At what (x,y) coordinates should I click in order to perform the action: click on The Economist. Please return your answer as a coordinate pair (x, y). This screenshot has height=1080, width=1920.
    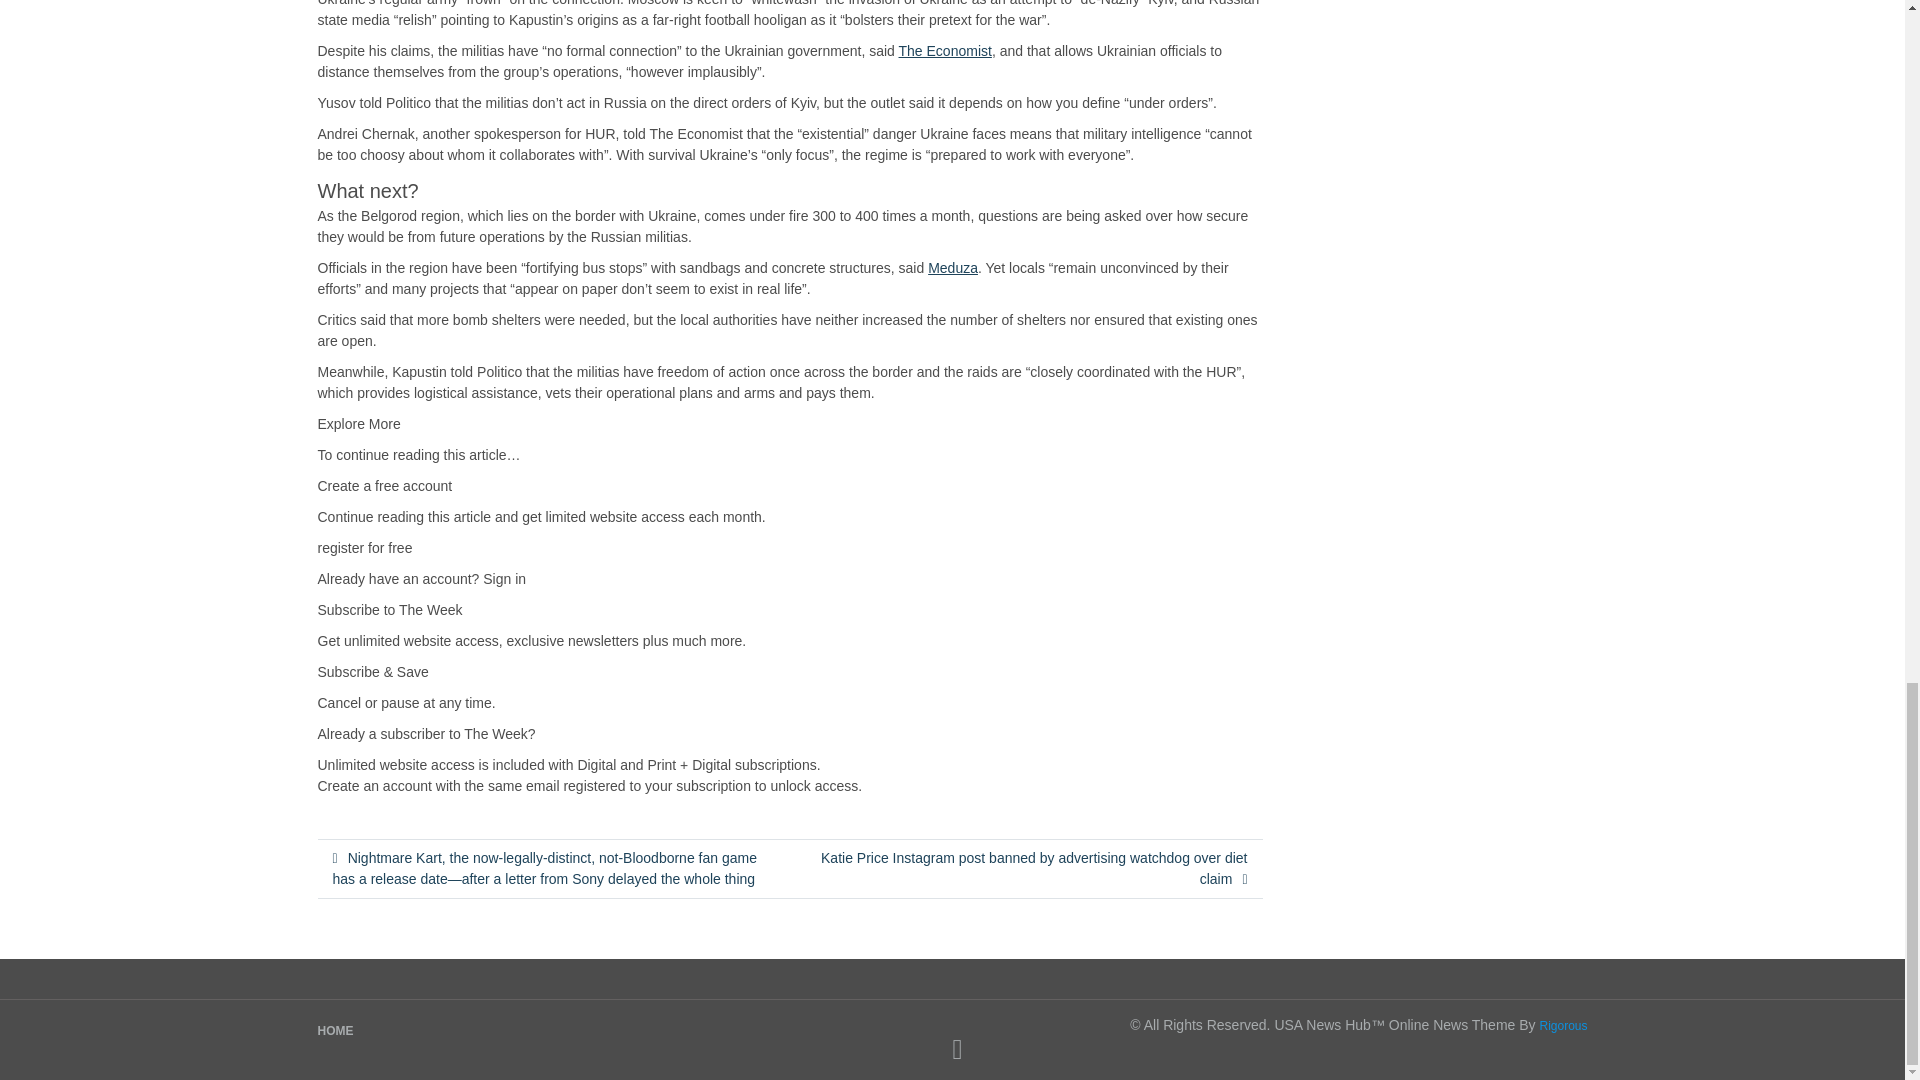
    Looking at the image, I should click on (945, 51).